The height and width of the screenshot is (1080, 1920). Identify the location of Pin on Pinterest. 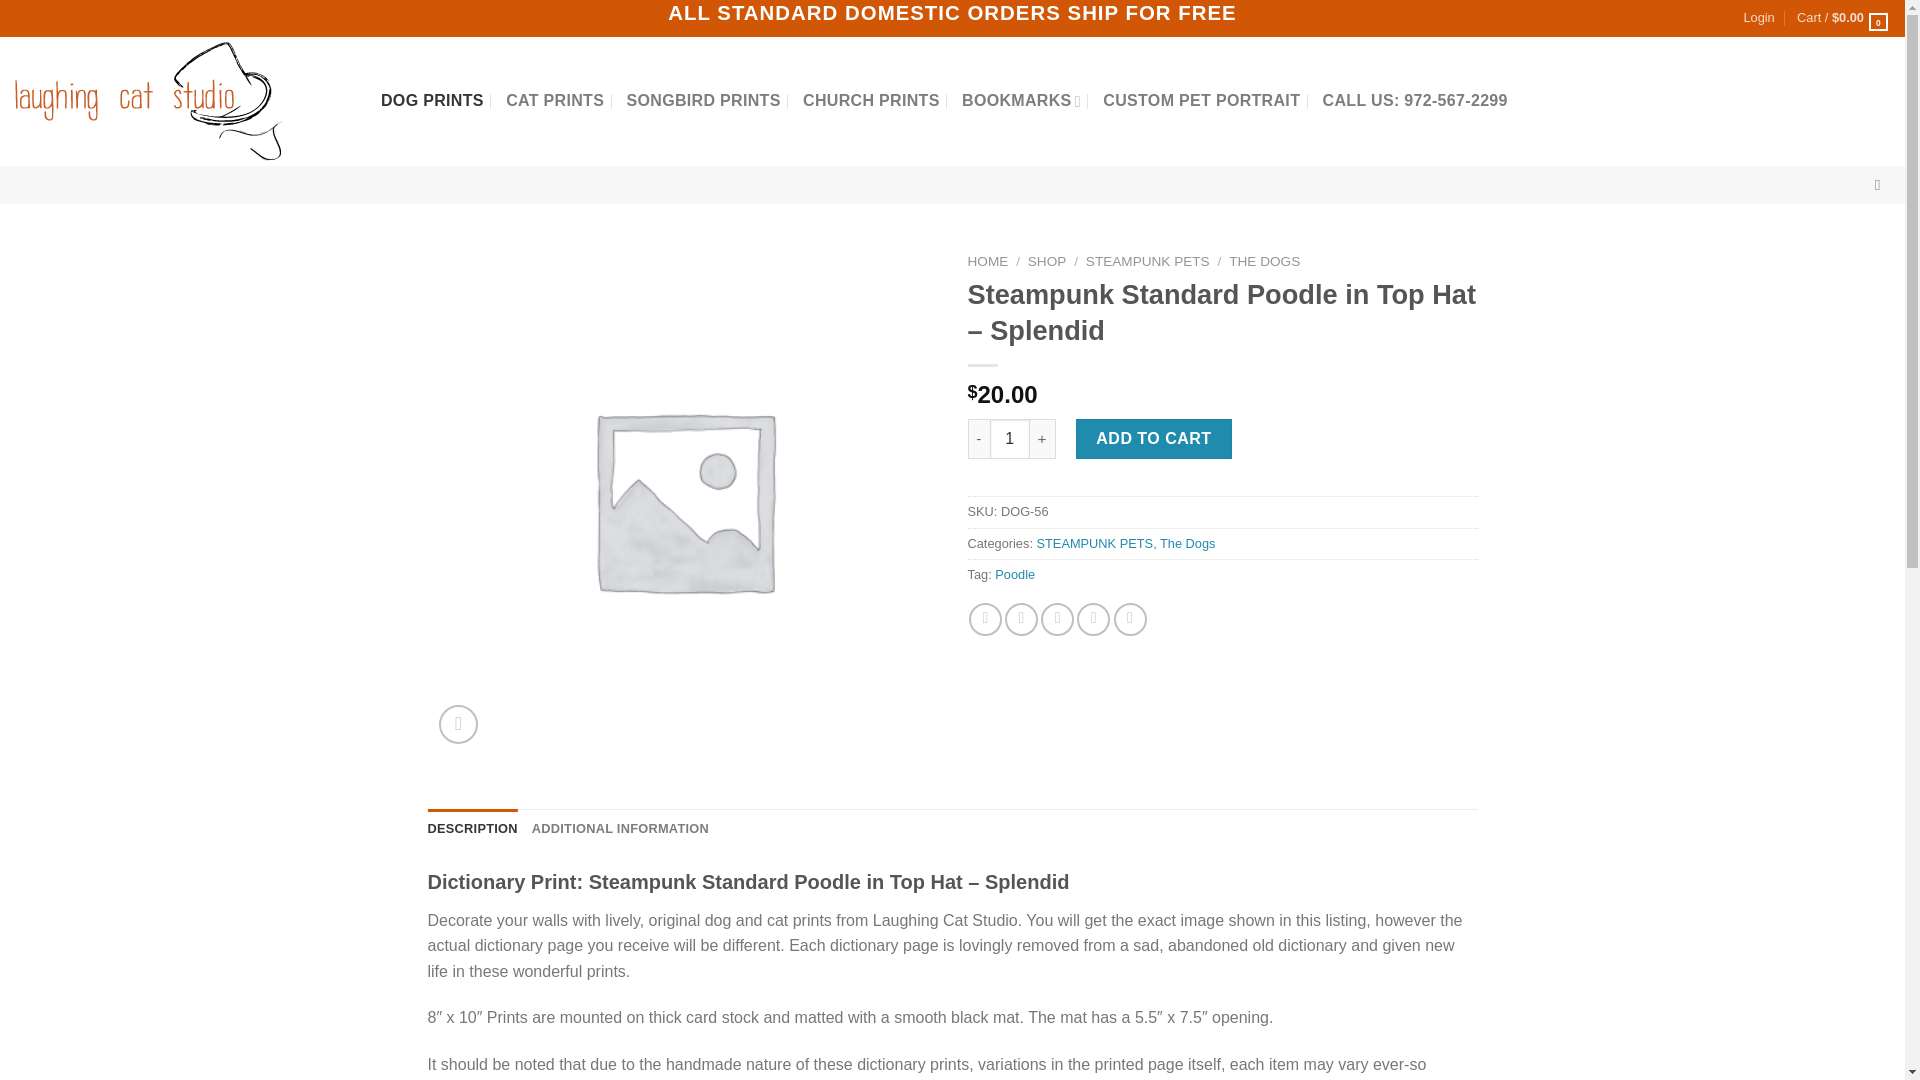
(1093, 619).